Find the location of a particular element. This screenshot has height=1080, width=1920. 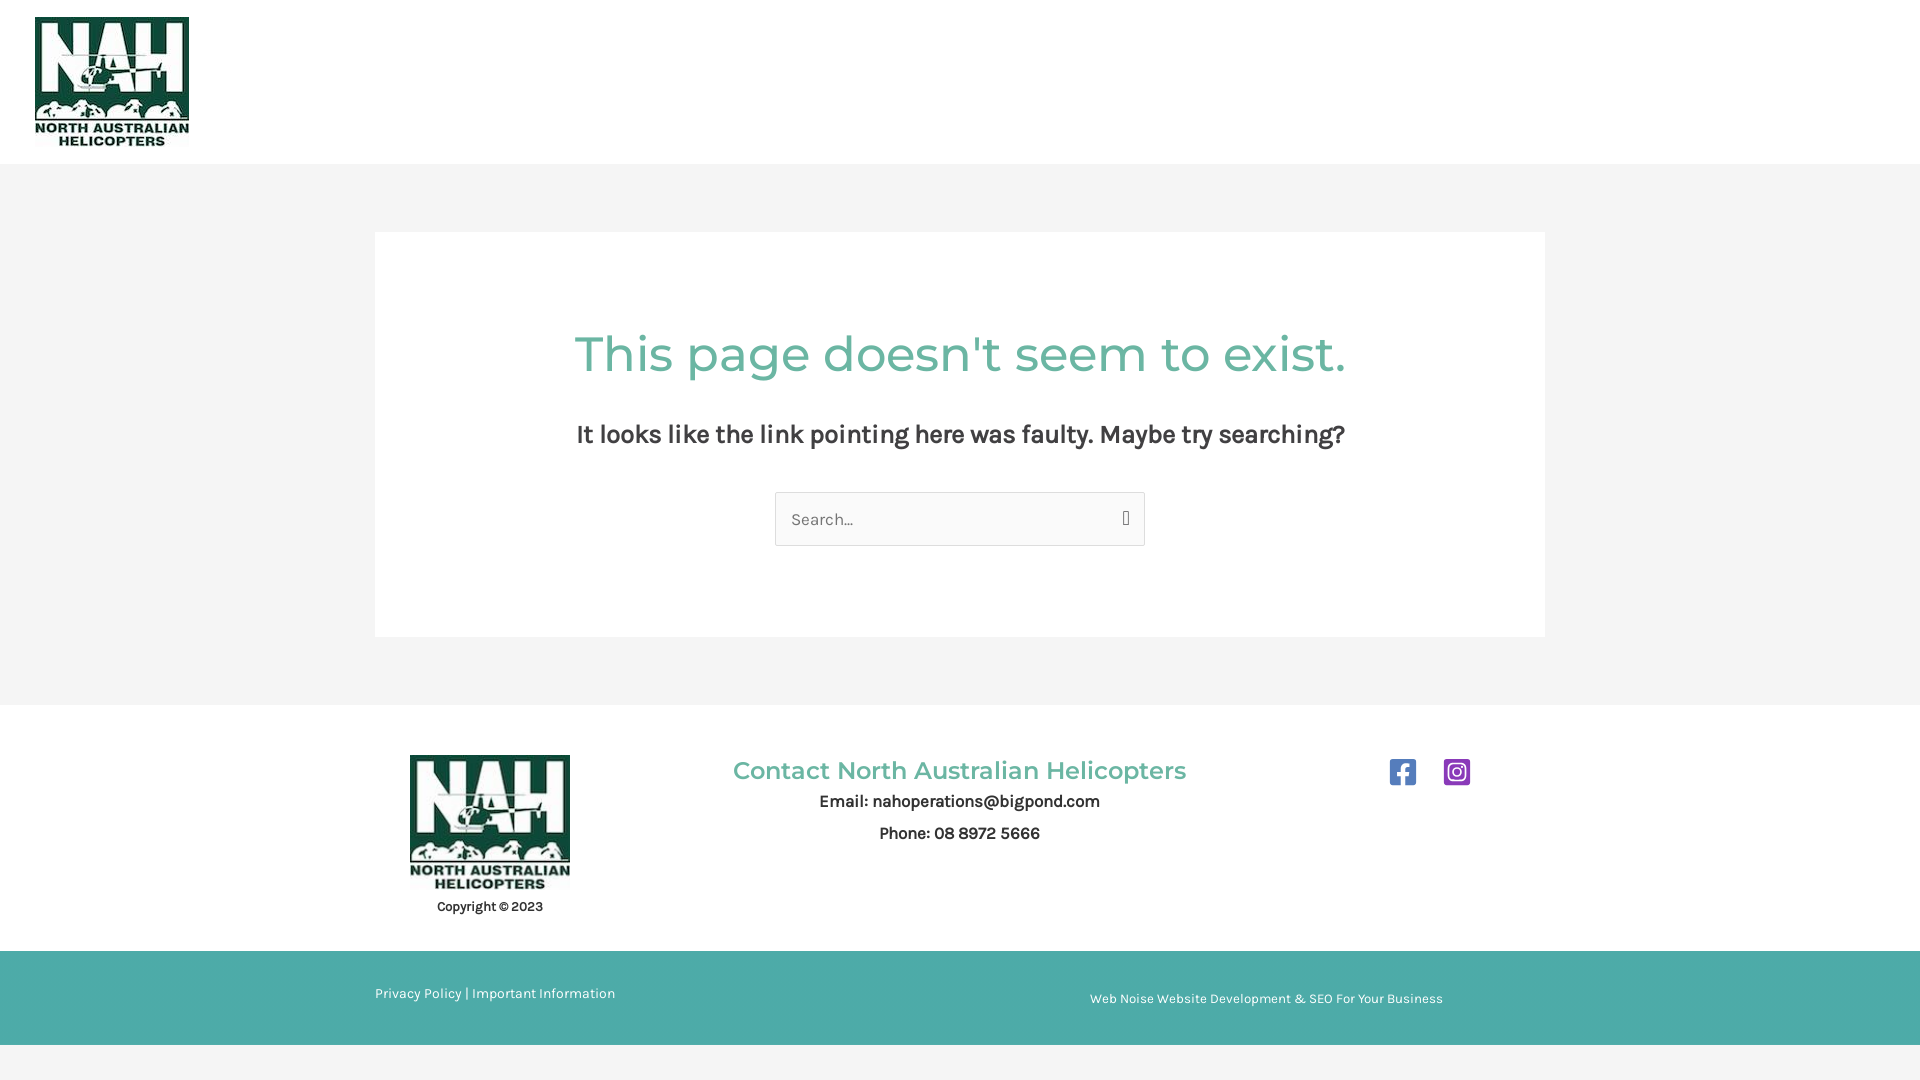

Contact is located at coordinates (1698, 82).